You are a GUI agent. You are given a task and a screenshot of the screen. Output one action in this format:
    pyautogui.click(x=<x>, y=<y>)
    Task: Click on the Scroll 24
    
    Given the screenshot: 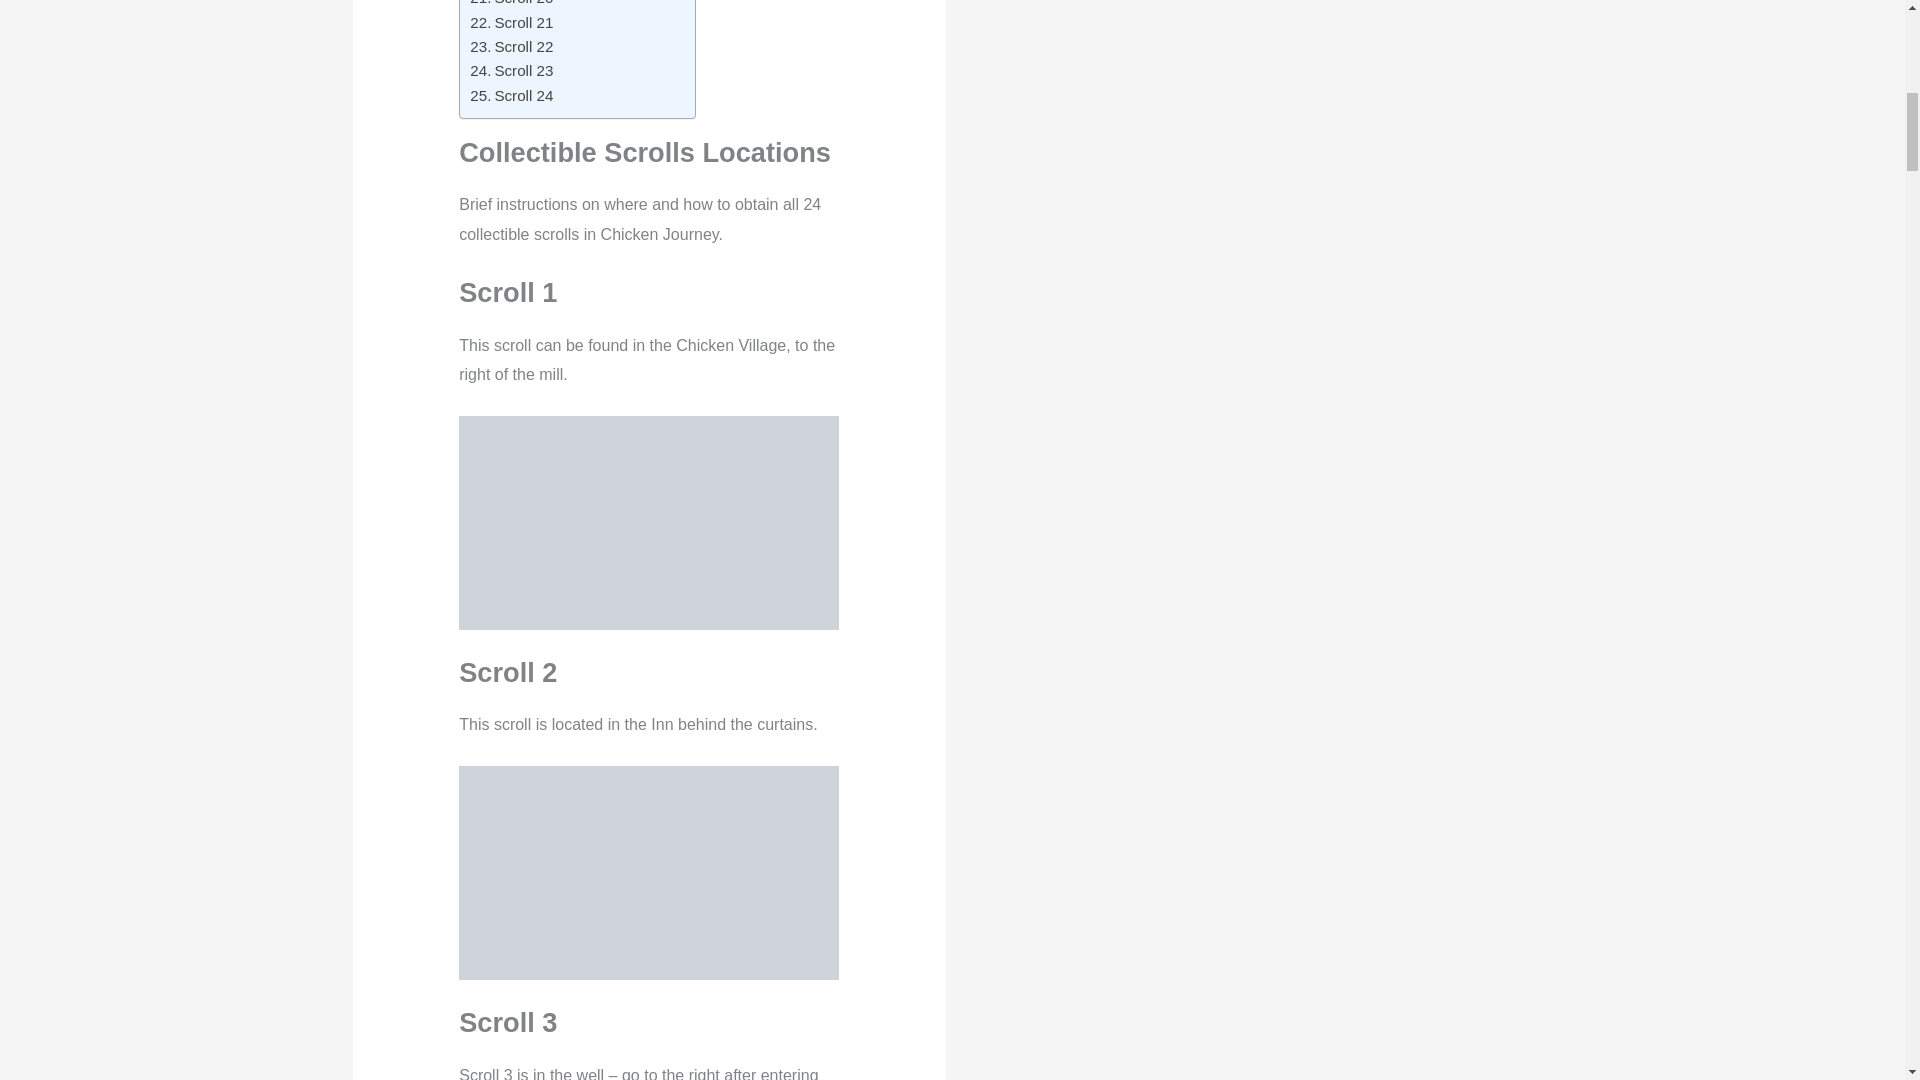 What is the action you would take?
    pyautogui.click(x=511, y=96)
    